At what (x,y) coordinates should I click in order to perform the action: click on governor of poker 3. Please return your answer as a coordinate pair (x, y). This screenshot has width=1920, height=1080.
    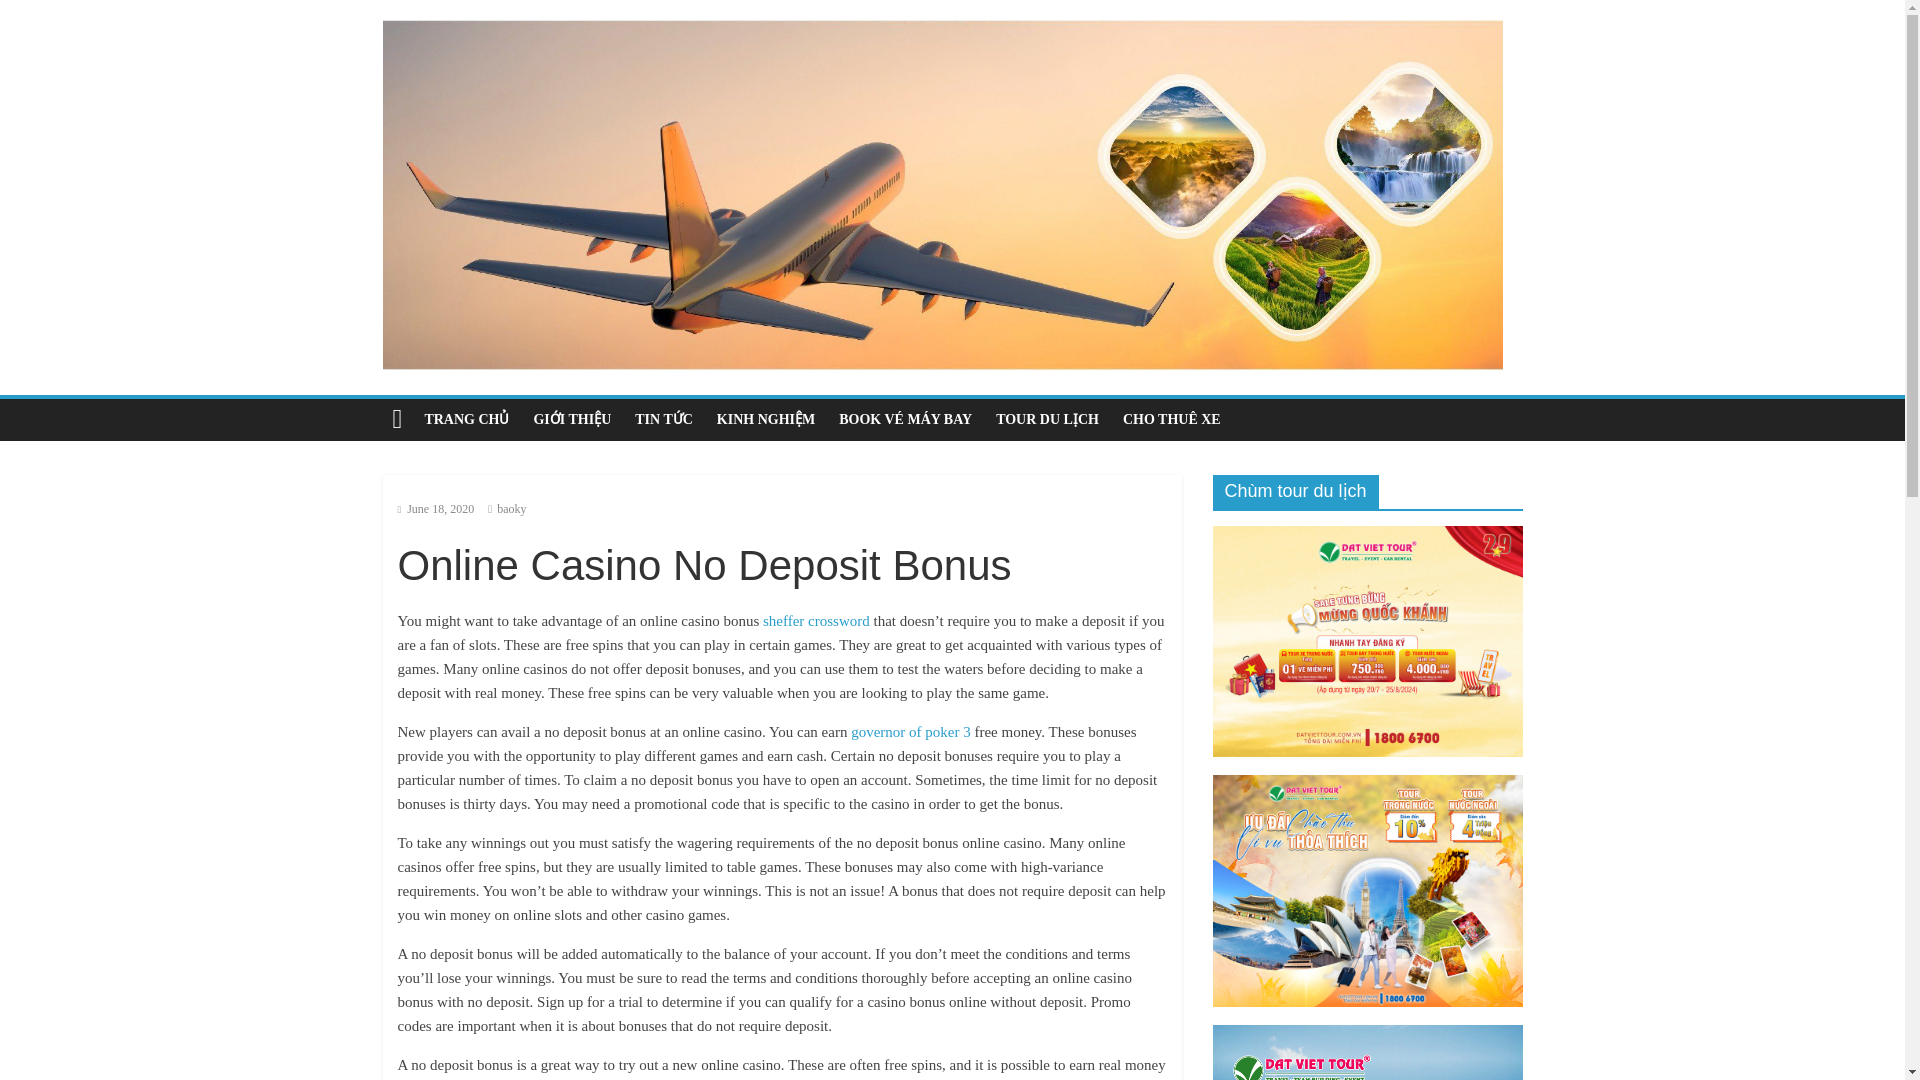
    Looking at the image, I should click on (910, 731).